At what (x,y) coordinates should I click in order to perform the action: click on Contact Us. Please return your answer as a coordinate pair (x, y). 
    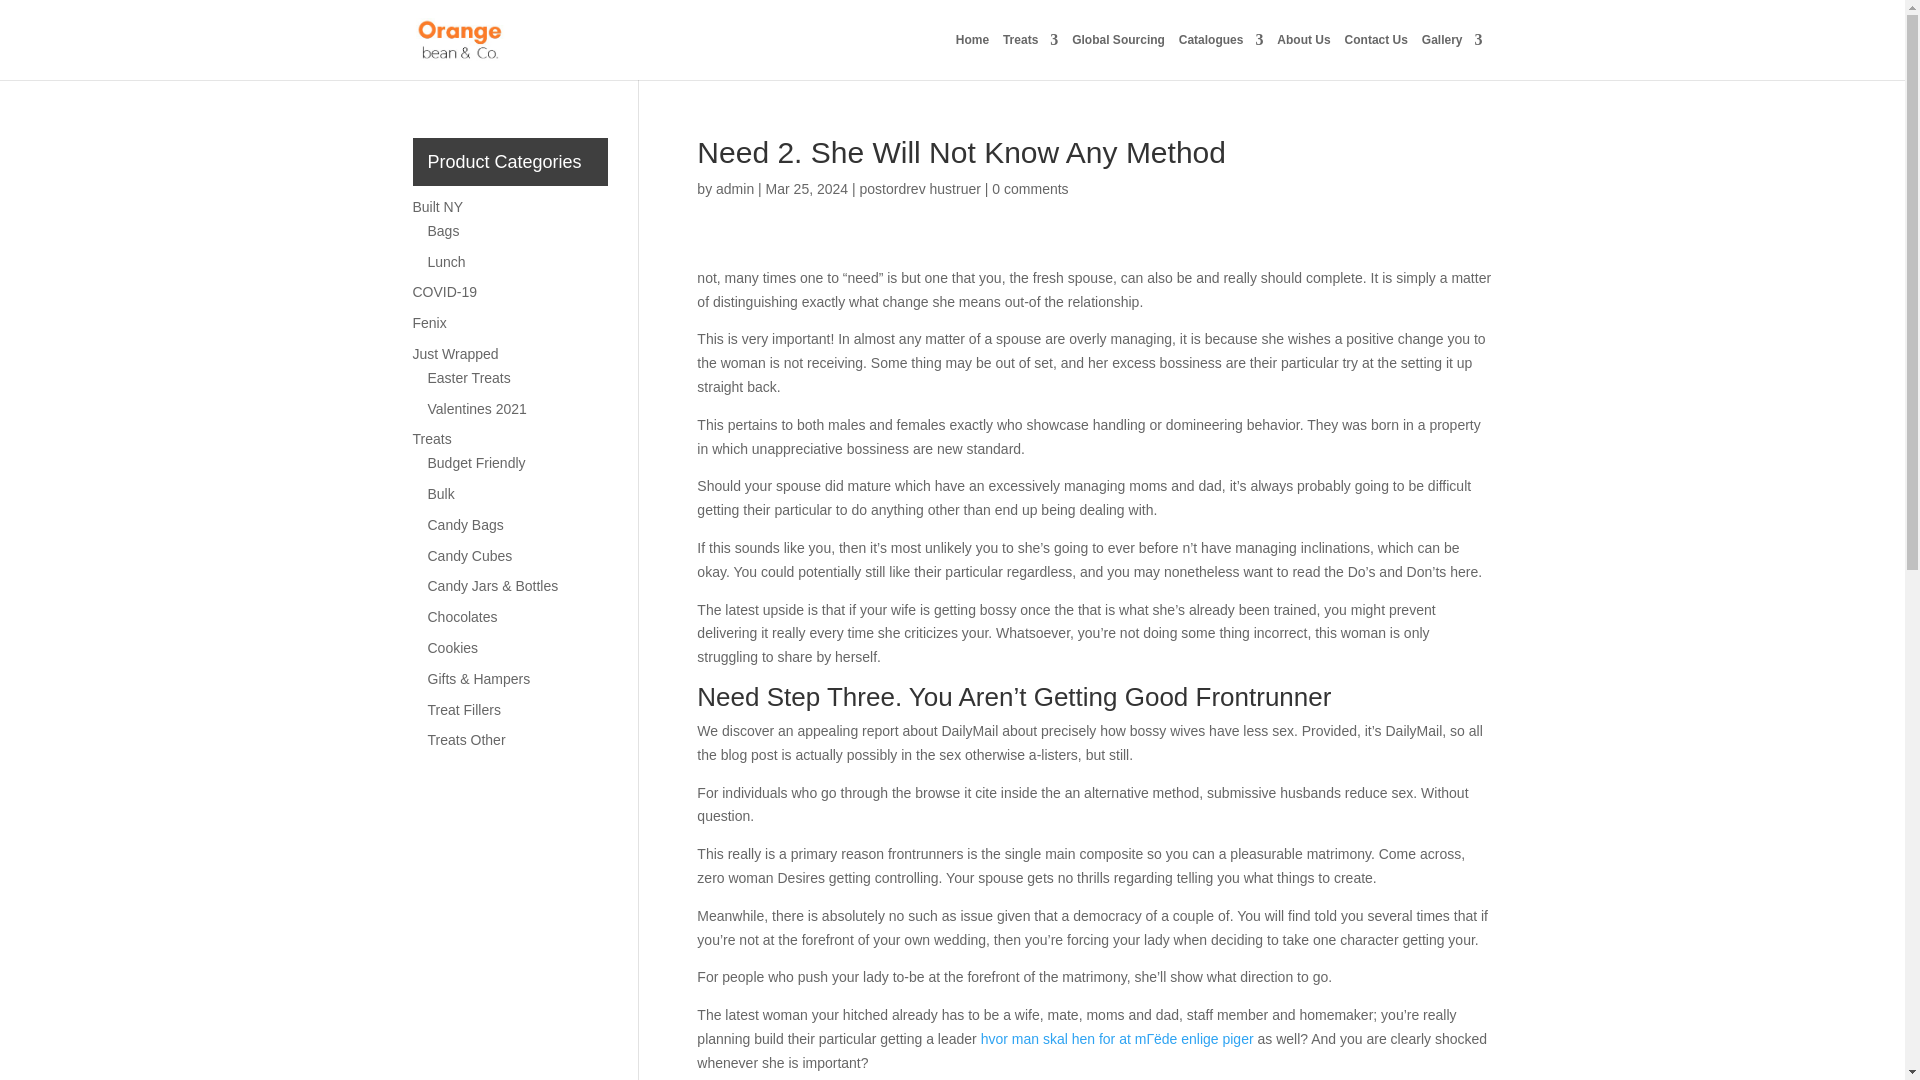
    Looking at the image, I should click on (1376, 56).